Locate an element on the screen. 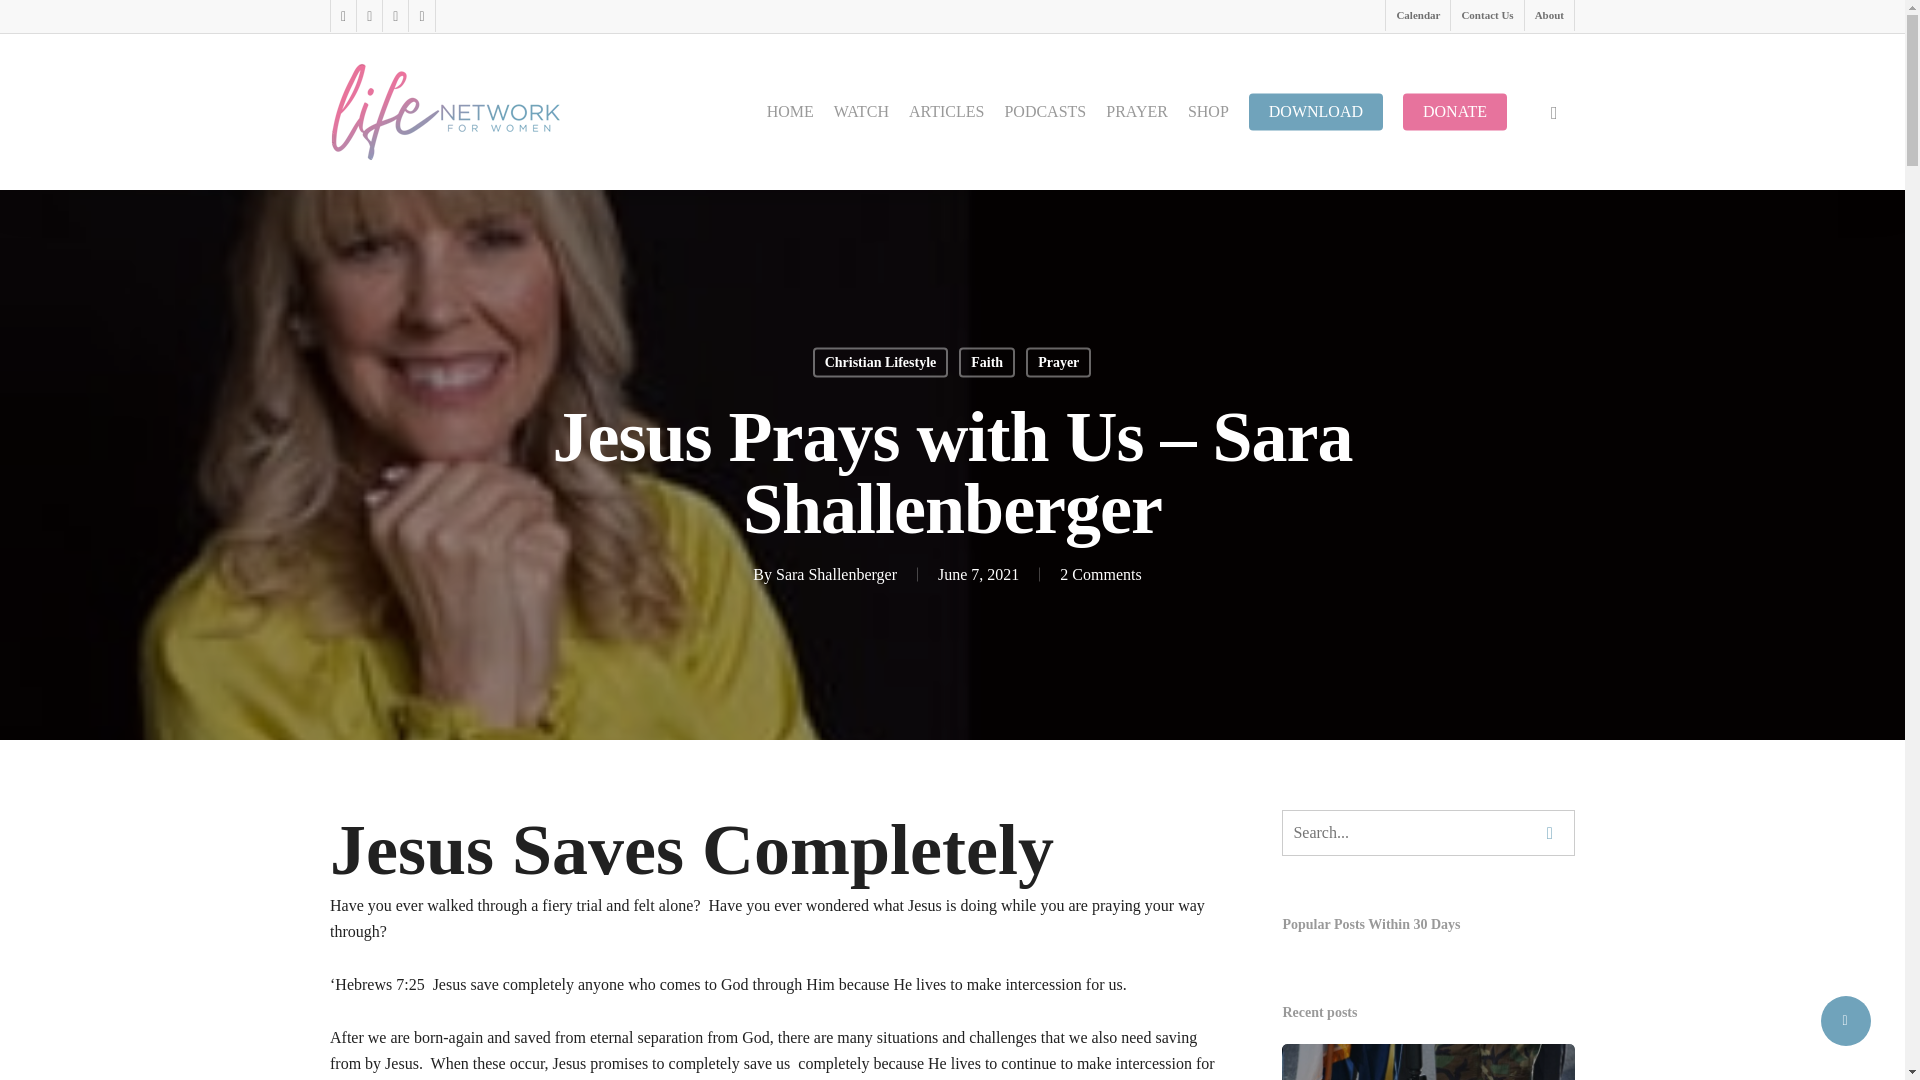  Calendar is located at coordinates (1416, 16).